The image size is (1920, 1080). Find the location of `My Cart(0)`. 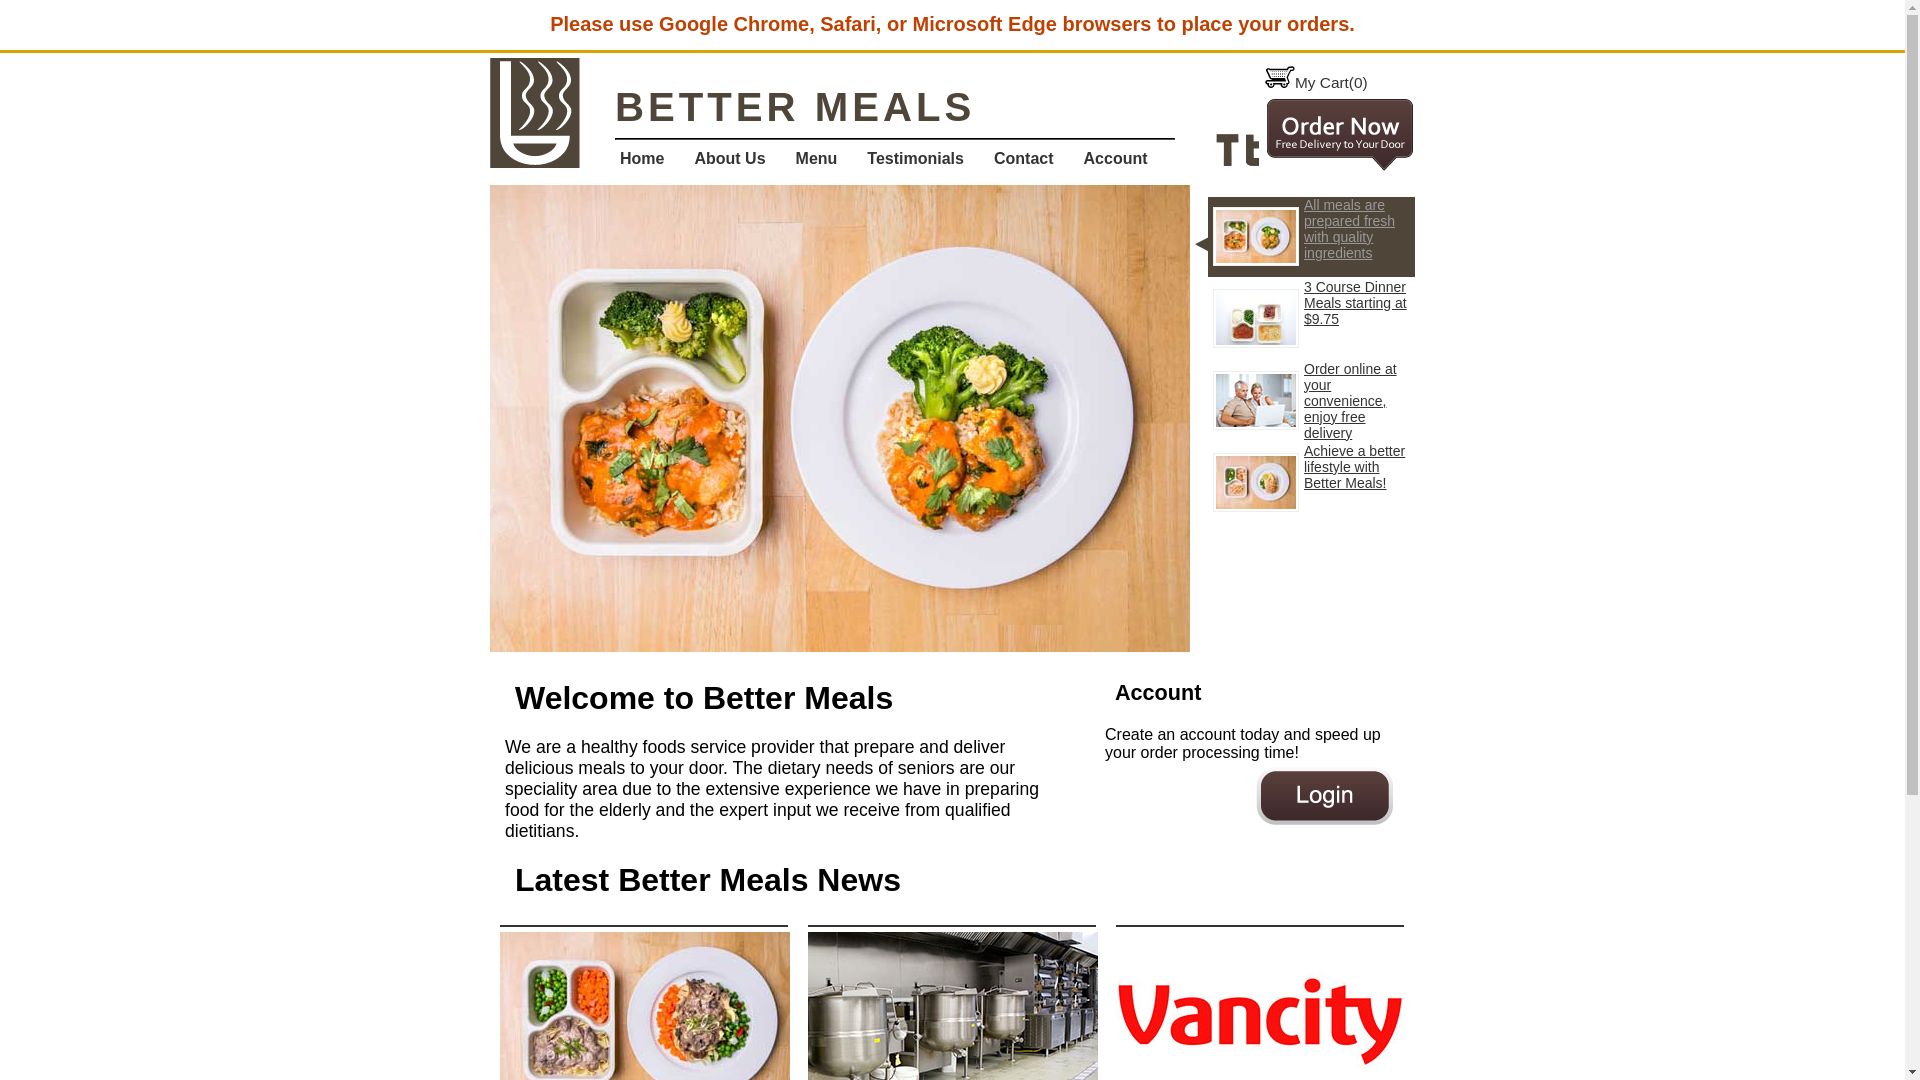

My Cart(0) is located at coordinates (1316, 82).